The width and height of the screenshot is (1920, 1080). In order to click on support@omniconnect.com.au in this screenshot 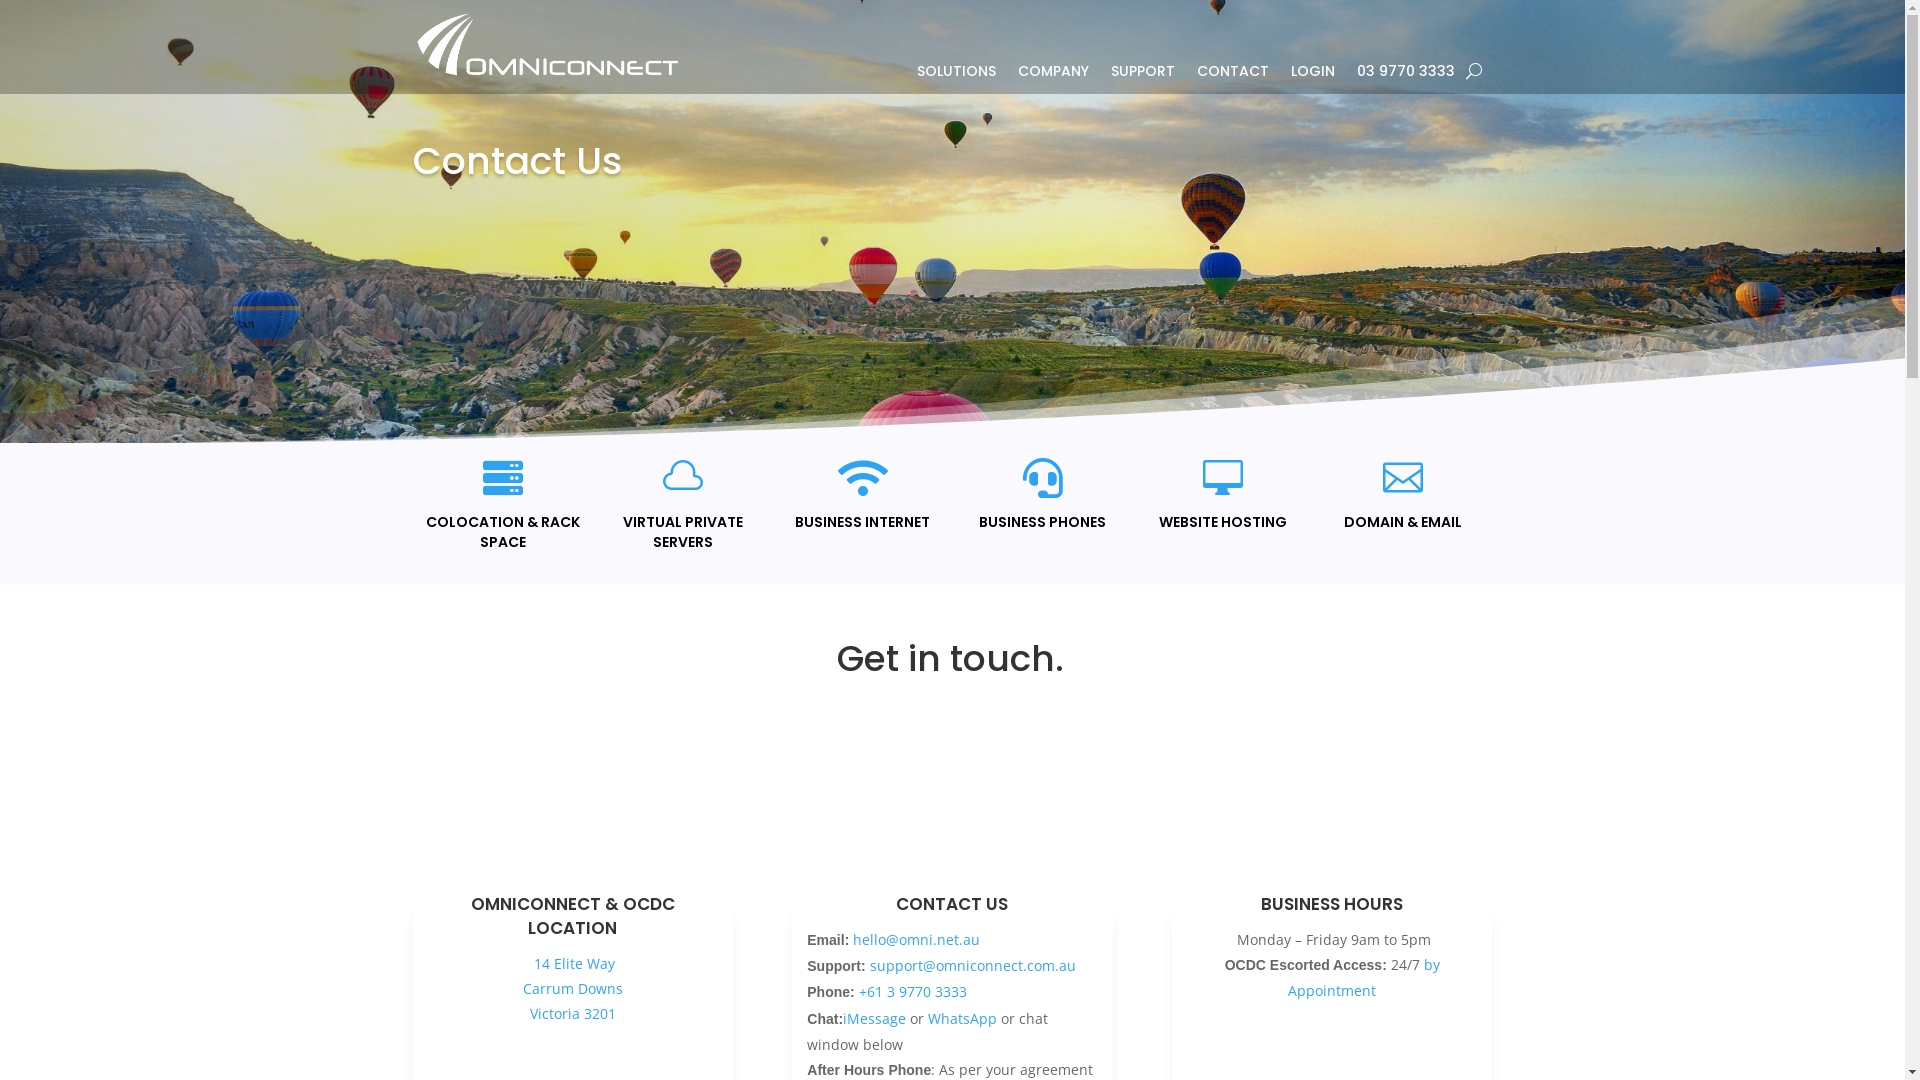, I will do `click(973, 966)`.